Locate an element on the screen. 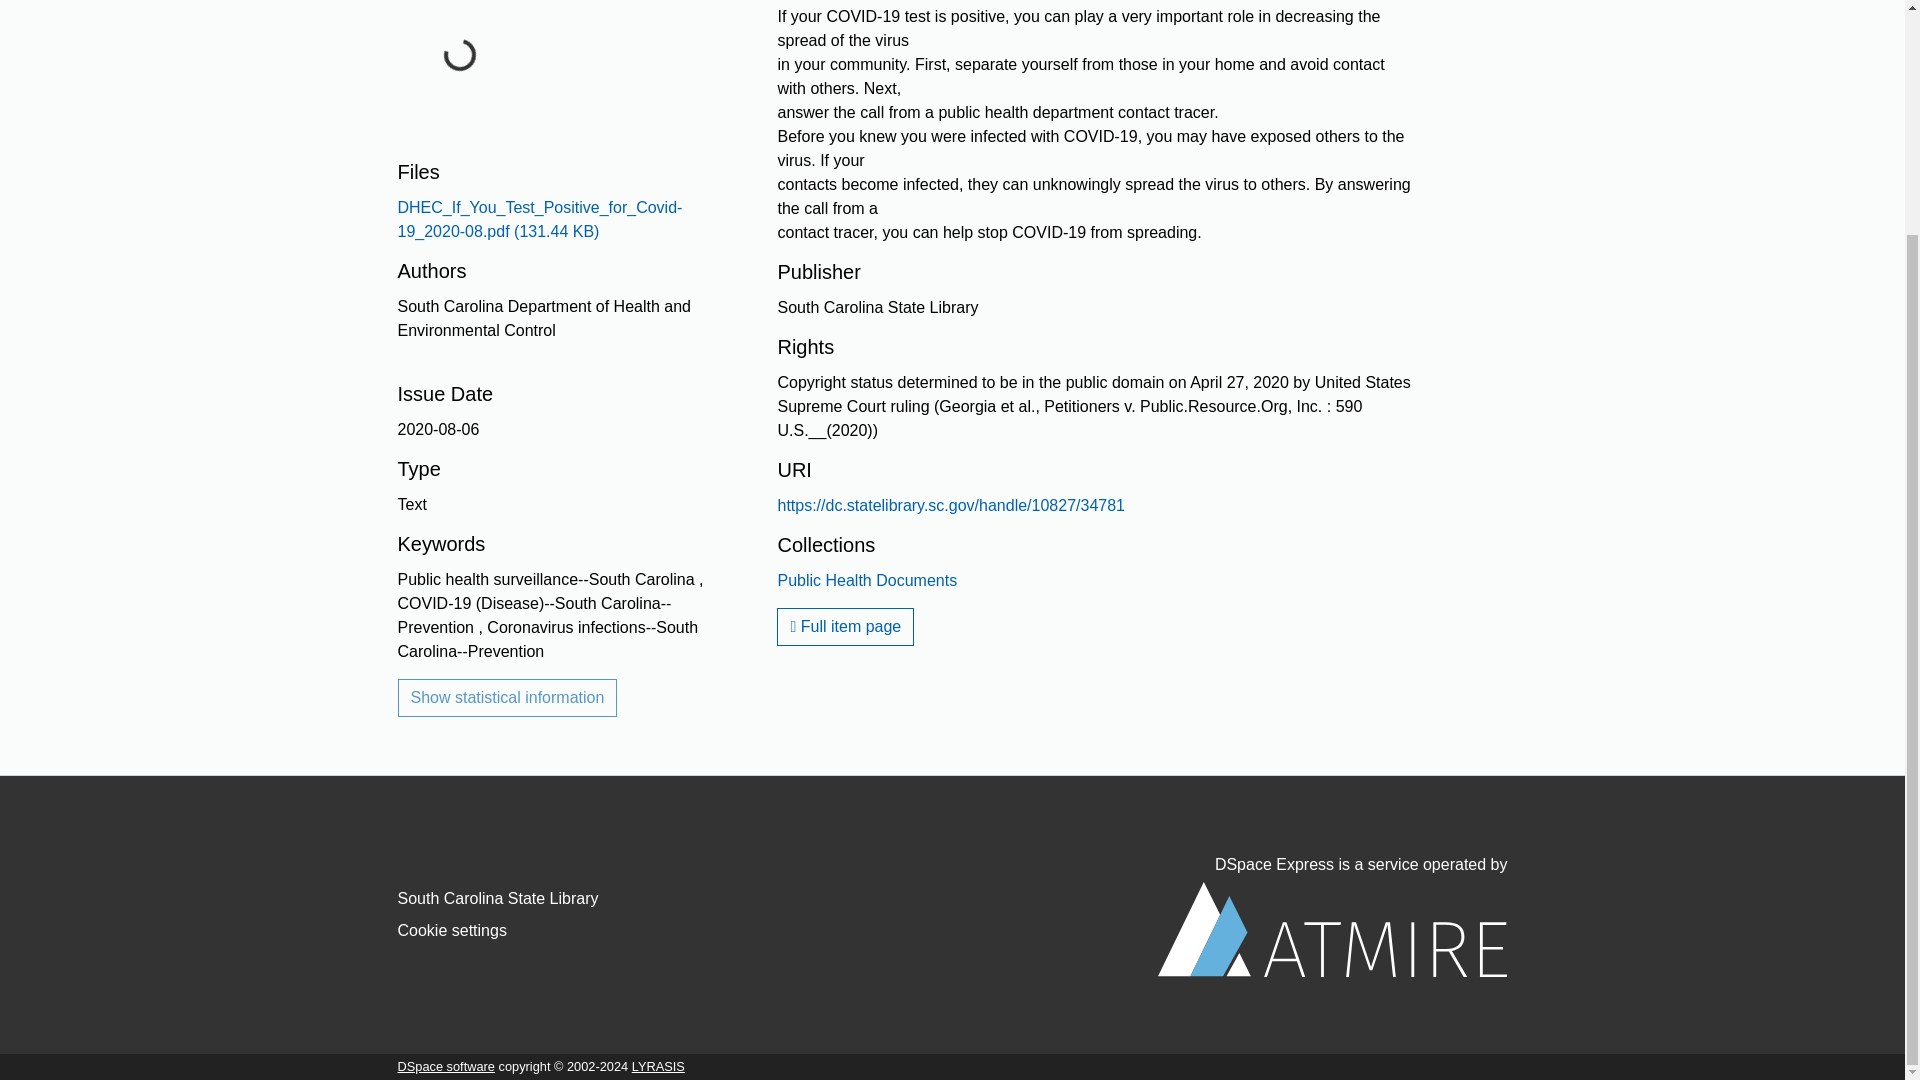  Show statistical information is located at coordinates (508, 698).